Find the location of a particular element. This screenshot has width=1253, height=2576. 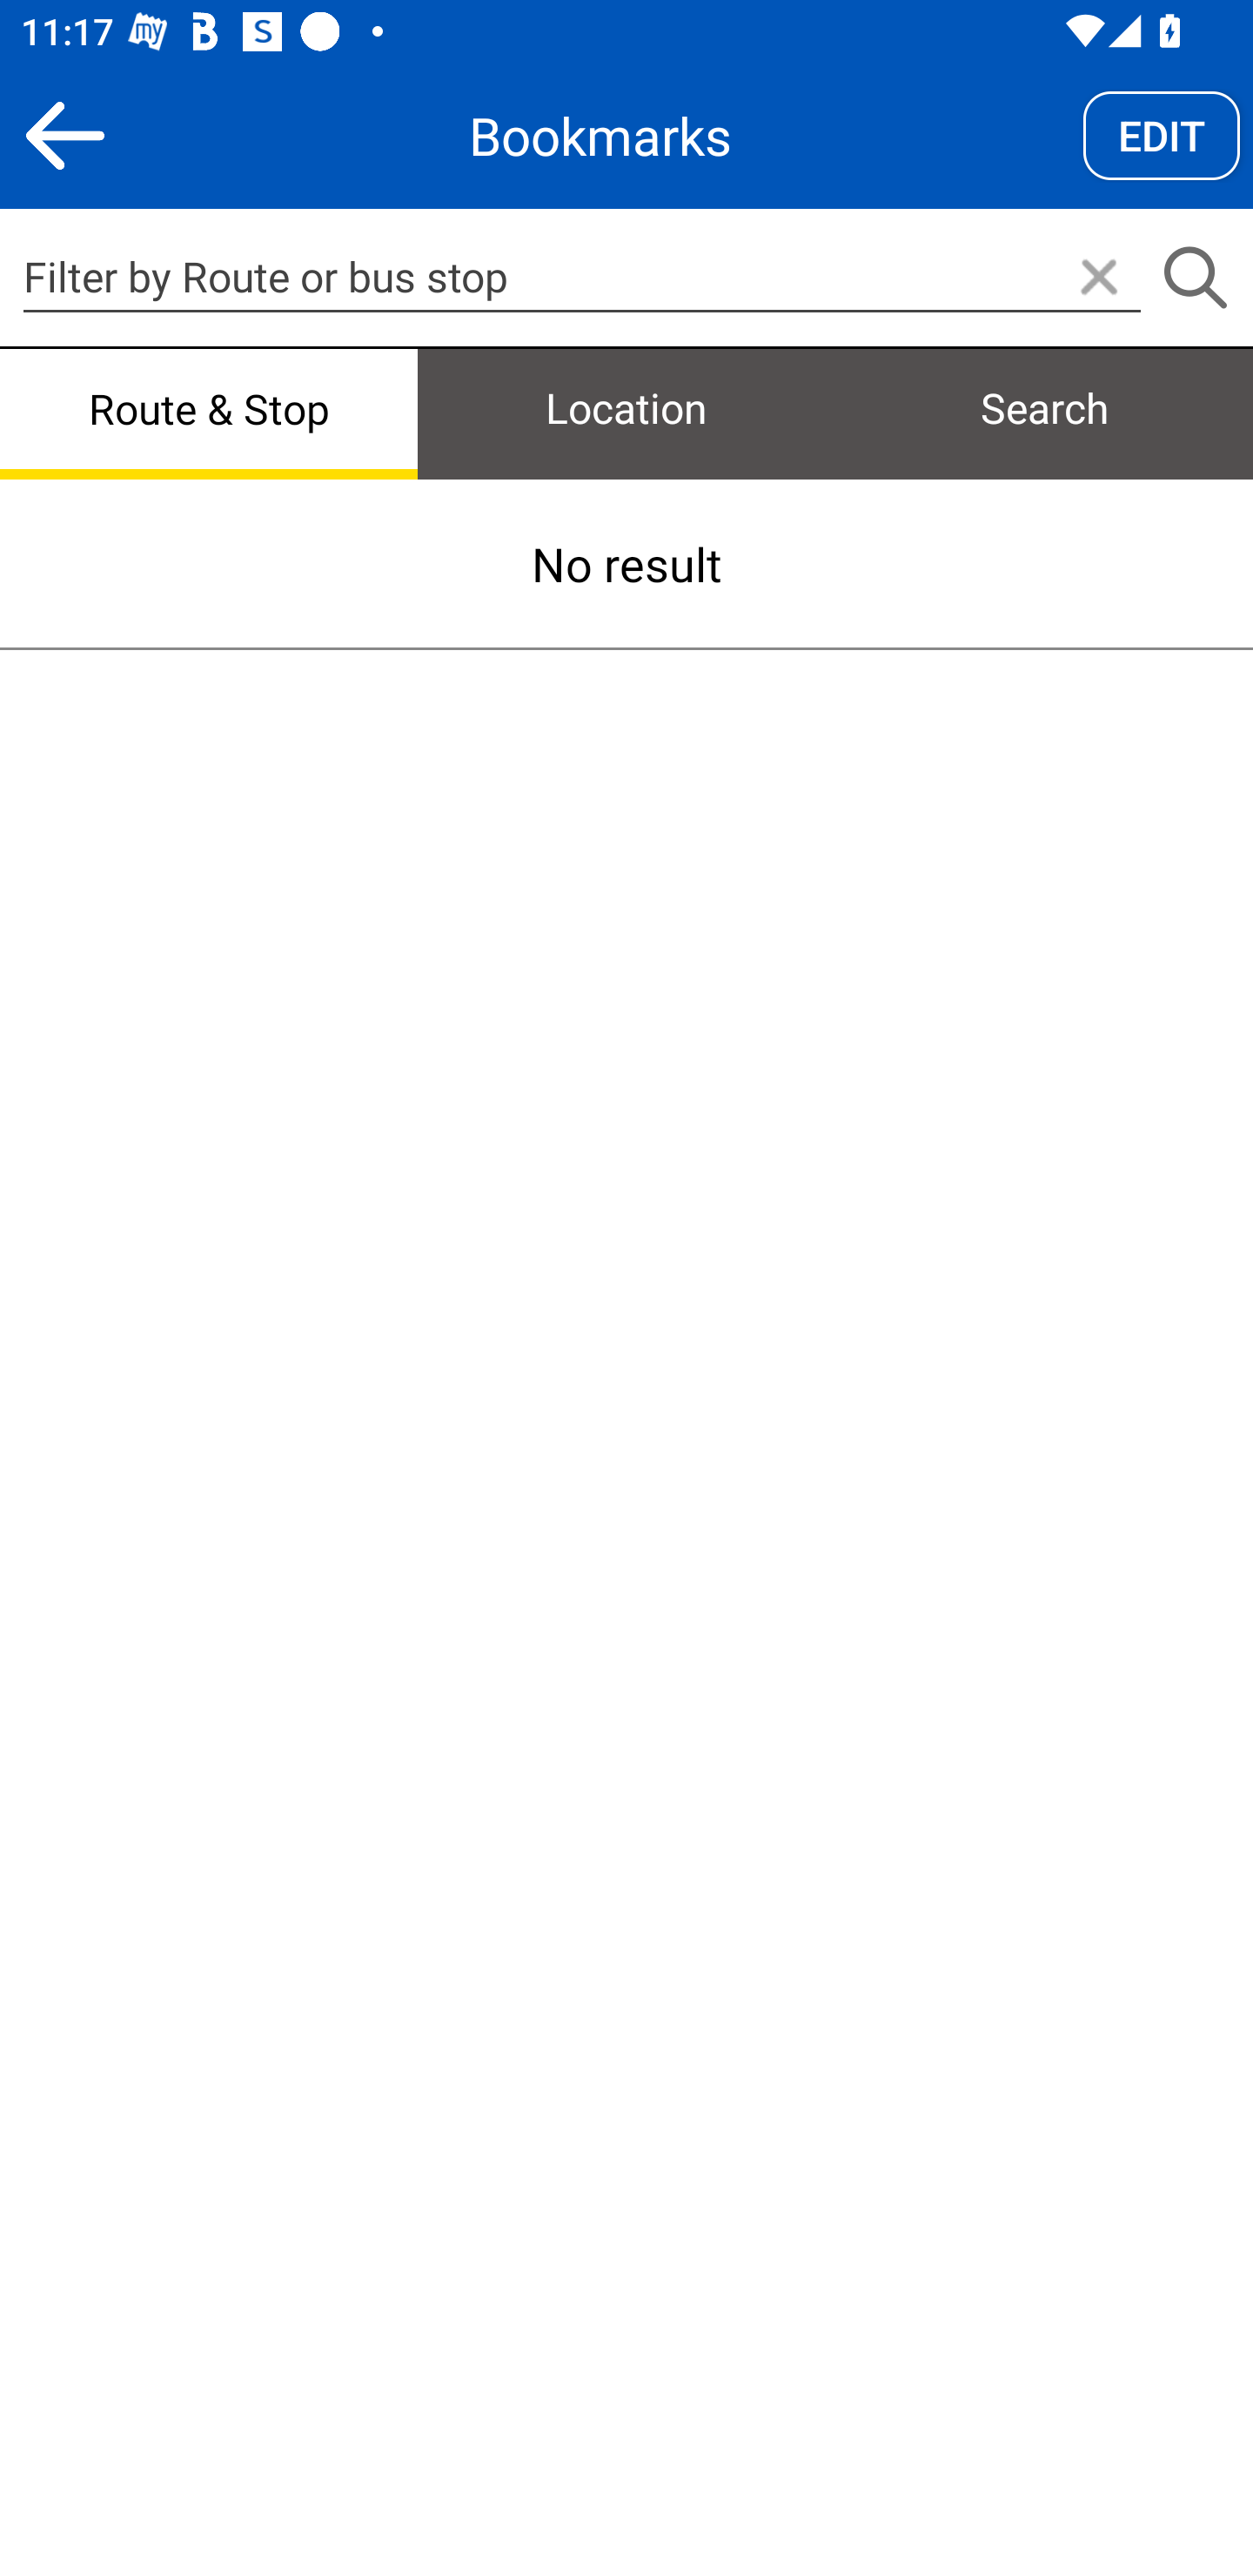

Location is located at coordinates (626, 411).